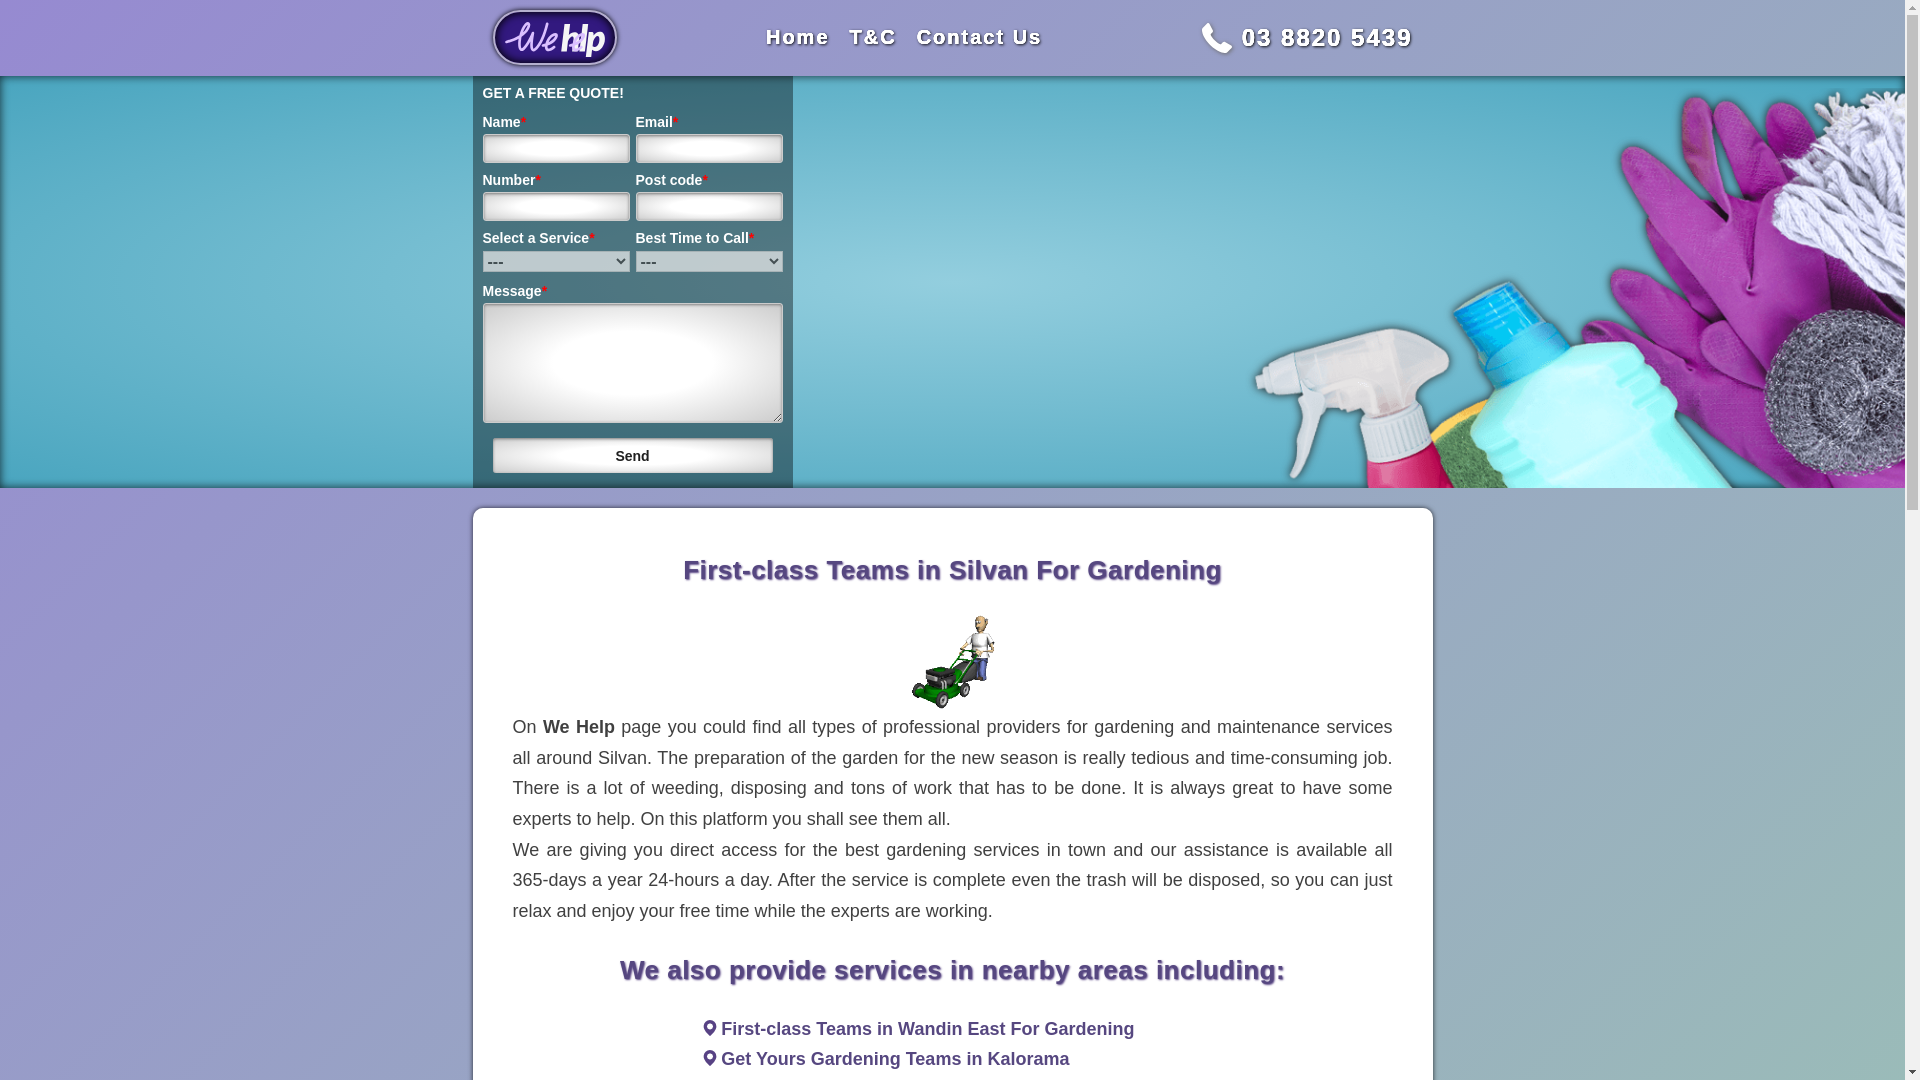  What do you see at coordinates (928, 1028) in the screenshot?
I see `First-class Teams in Wandin East For Gardening` at bounding box center [928, 1028].